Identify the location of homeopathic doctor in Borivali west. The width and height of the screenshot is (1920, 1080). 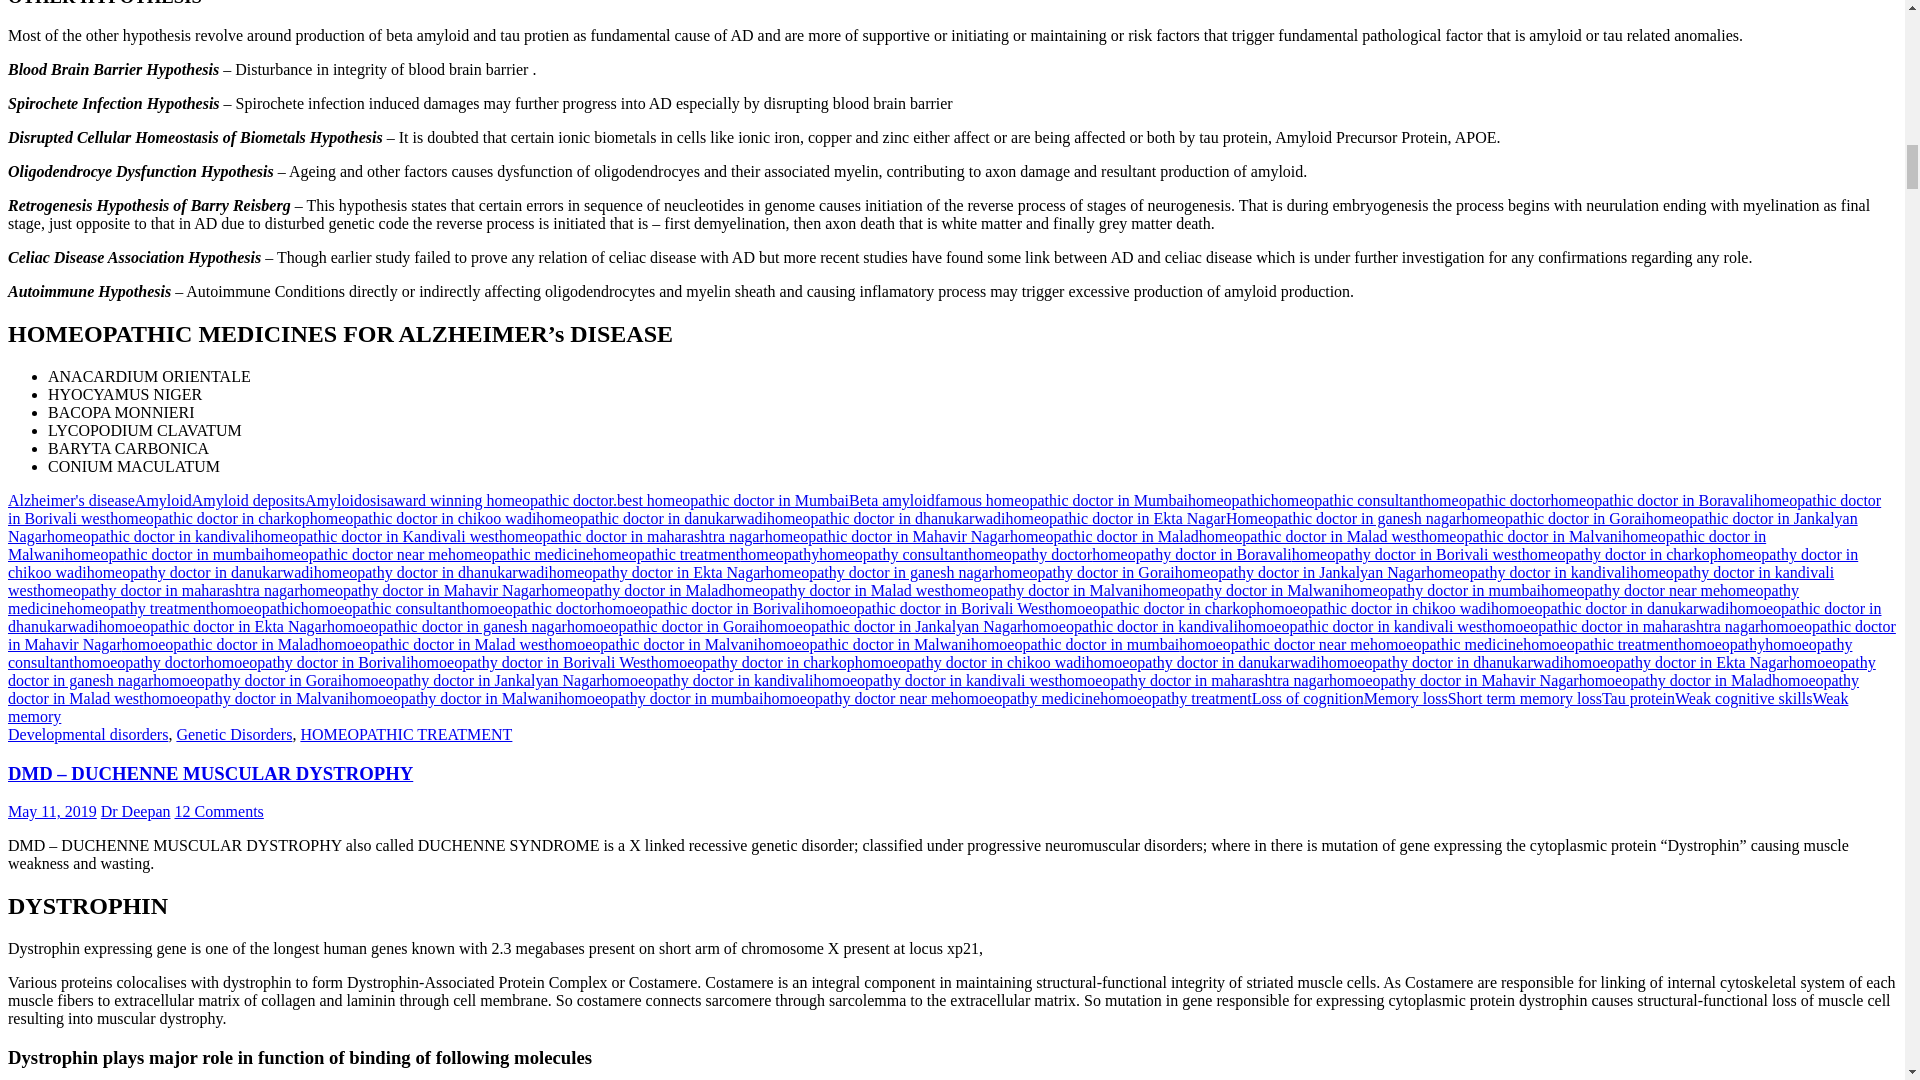
(944, 510).